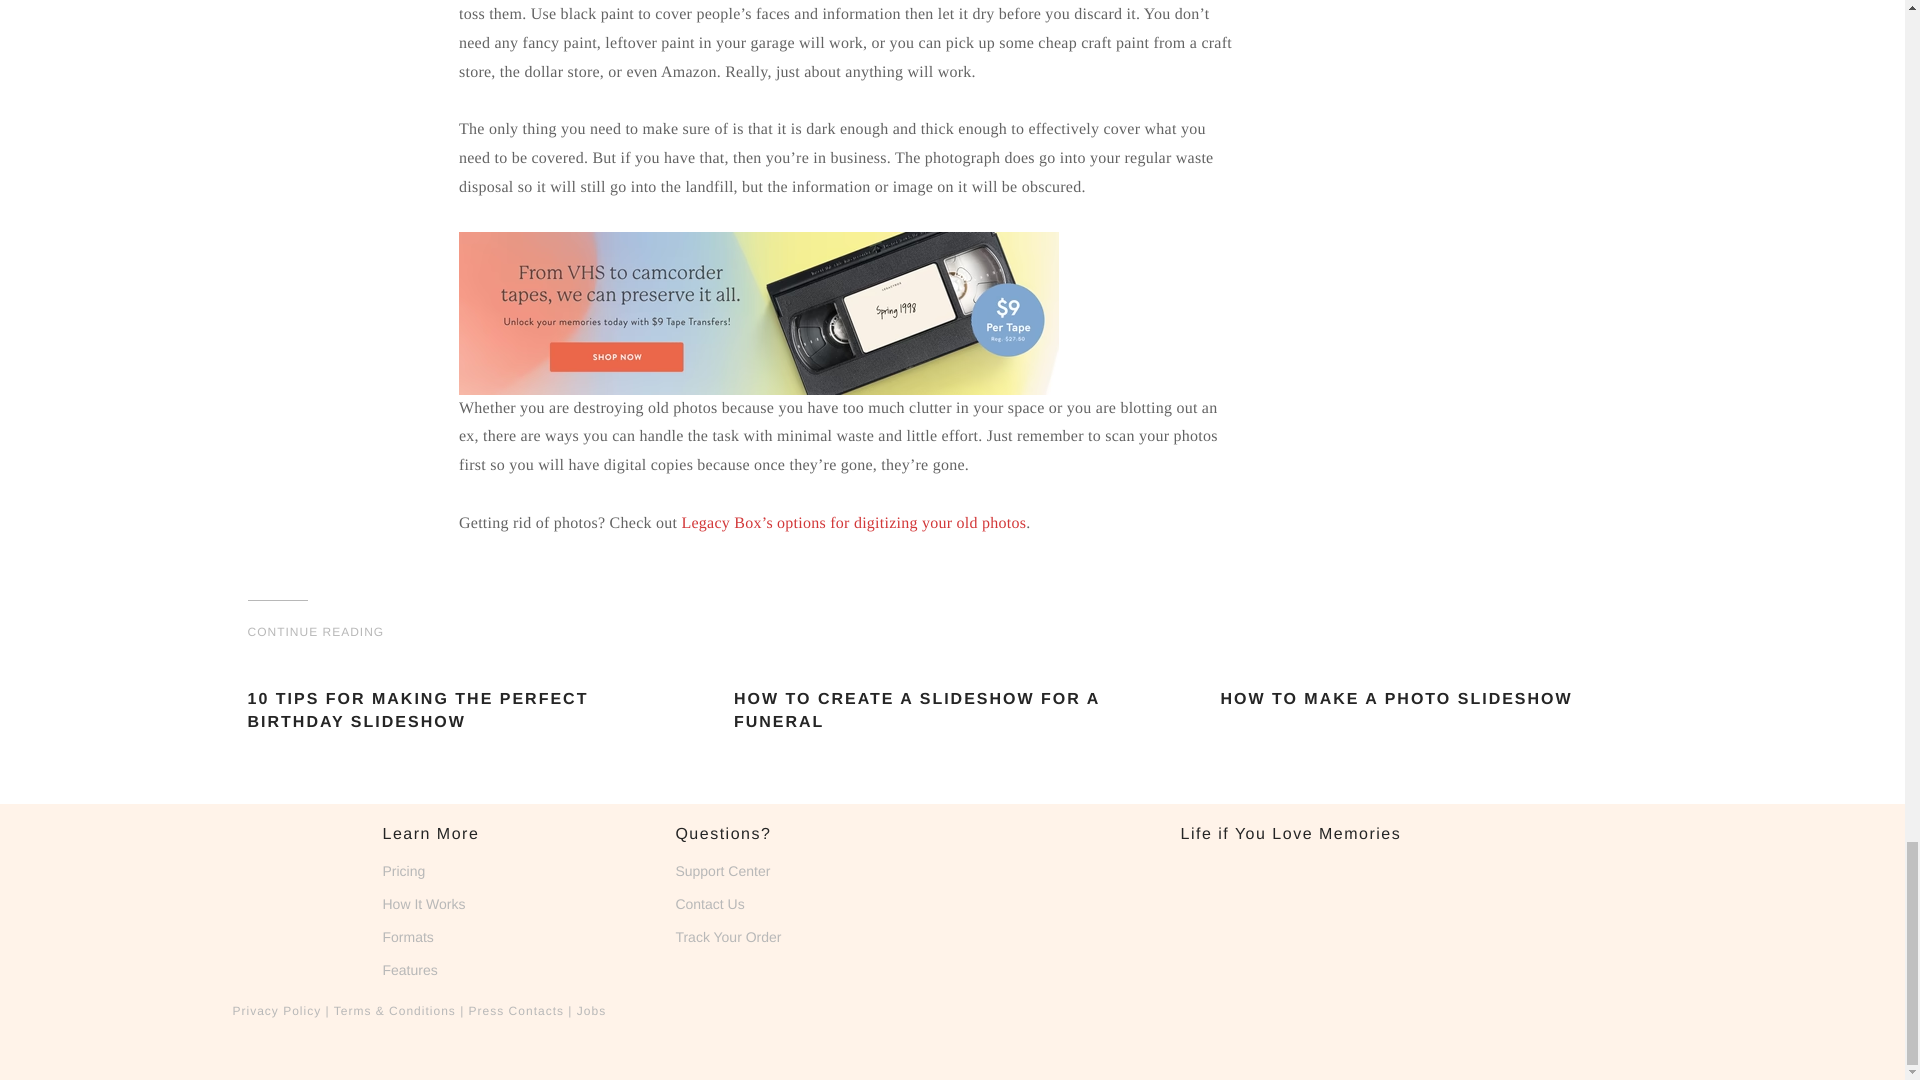 This screenshot has width=1920, height=1080. Describe the element at coordinates (1438, 672) in the screenshot. I see `HOW TO MAKE A PHOTO SLIDESHOW` at that location.